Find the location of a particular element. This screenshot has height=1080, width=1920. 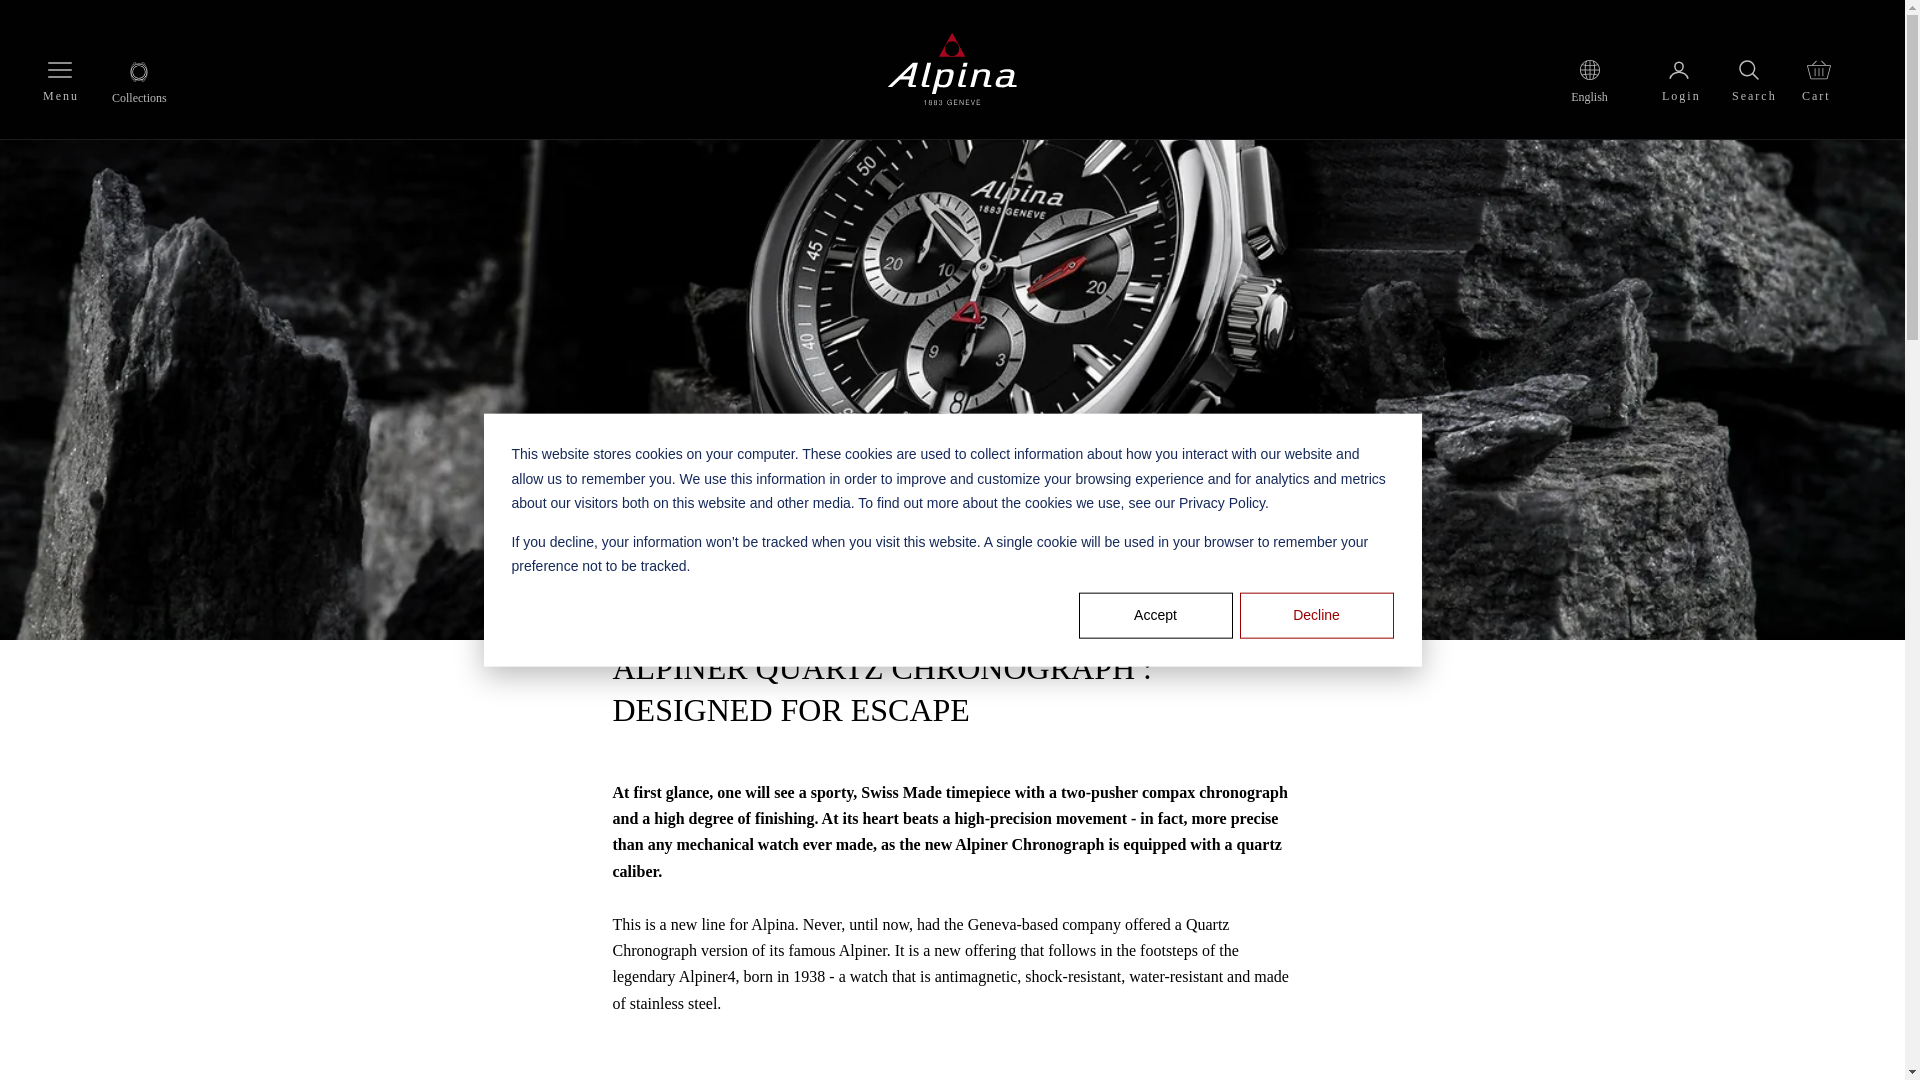

English is located at coordinates (1589, 98).